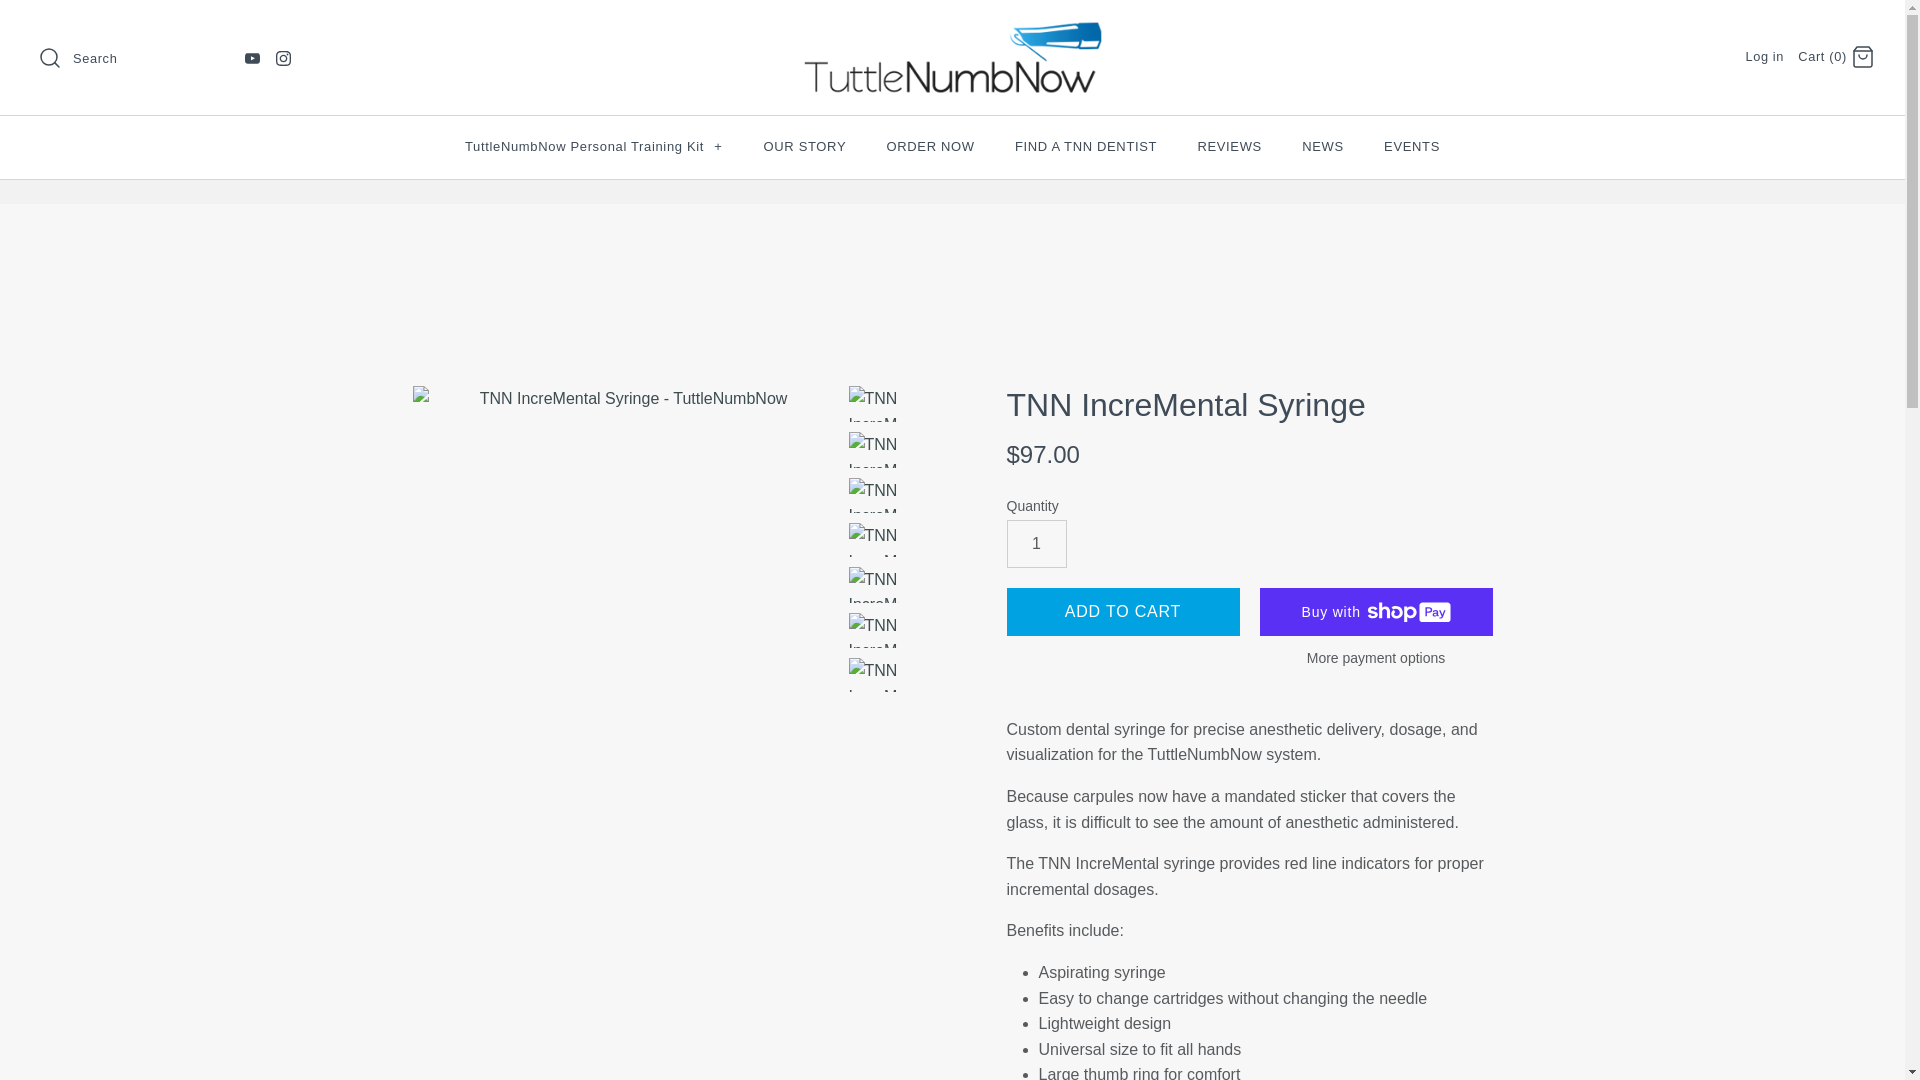  What do you see at coordinates (1036, 544) in the screenshot?
I see `1` at bounding box center [1036, 544].